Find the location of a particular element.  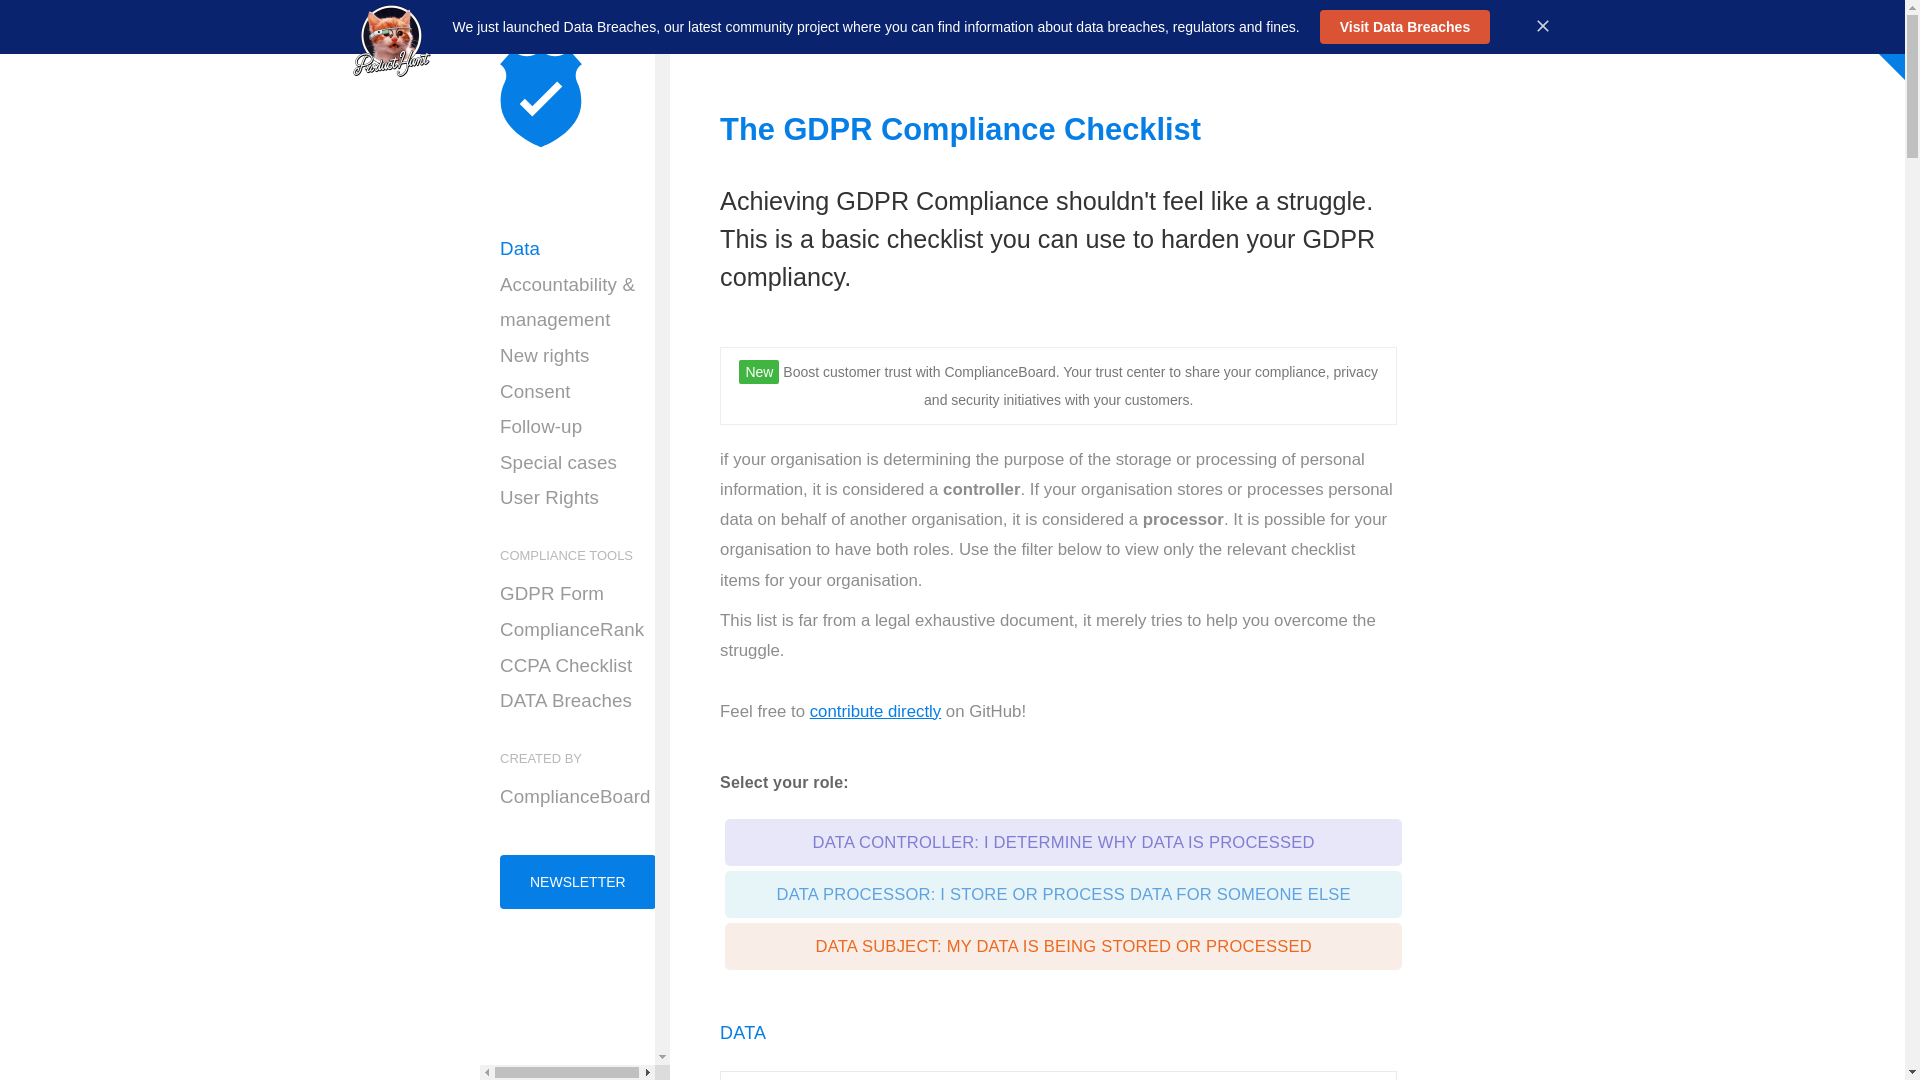

GDPR Form is located at coordinates (552, 594).